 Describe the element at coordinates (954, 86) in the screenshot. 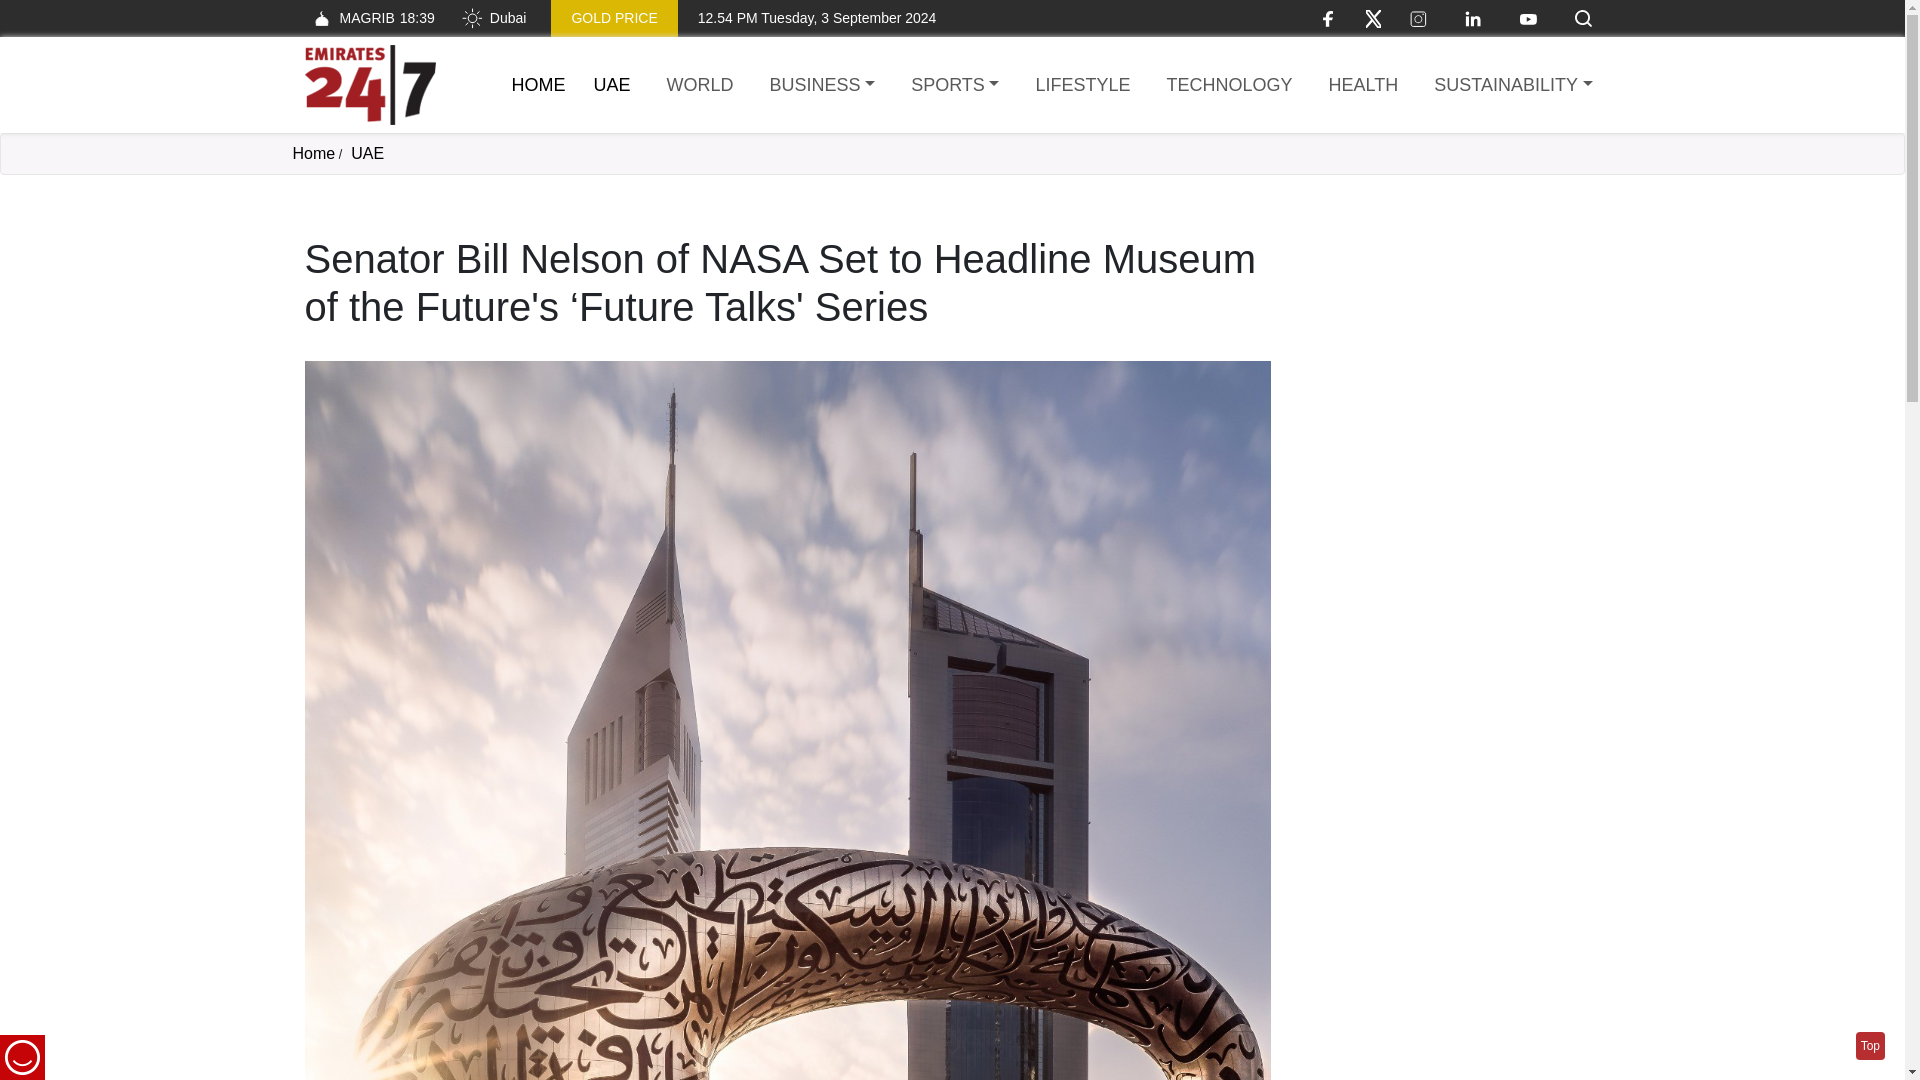

I see `SPORTS` at that location.